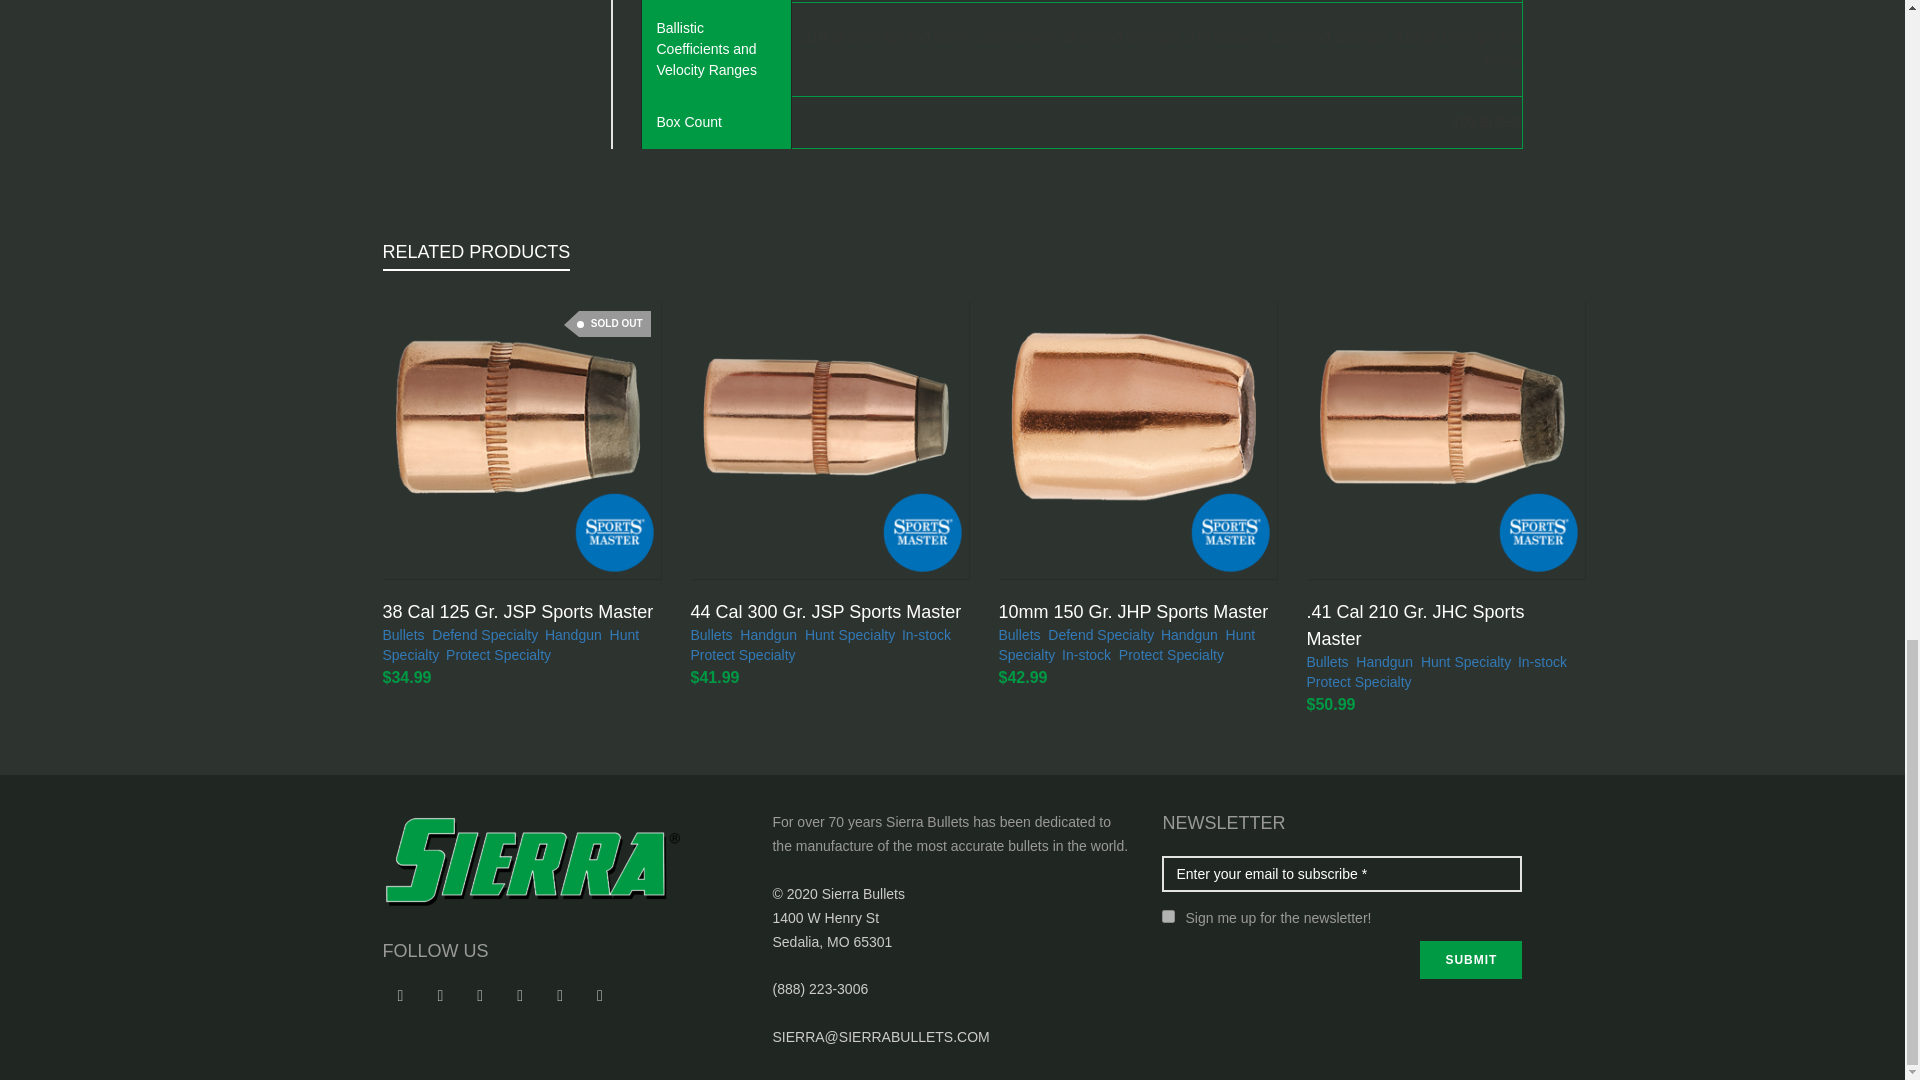 The image size is (1920, 1080). Describe the element at coordinates (1471, 959) in the screenshot. I see `Submit` at that location.